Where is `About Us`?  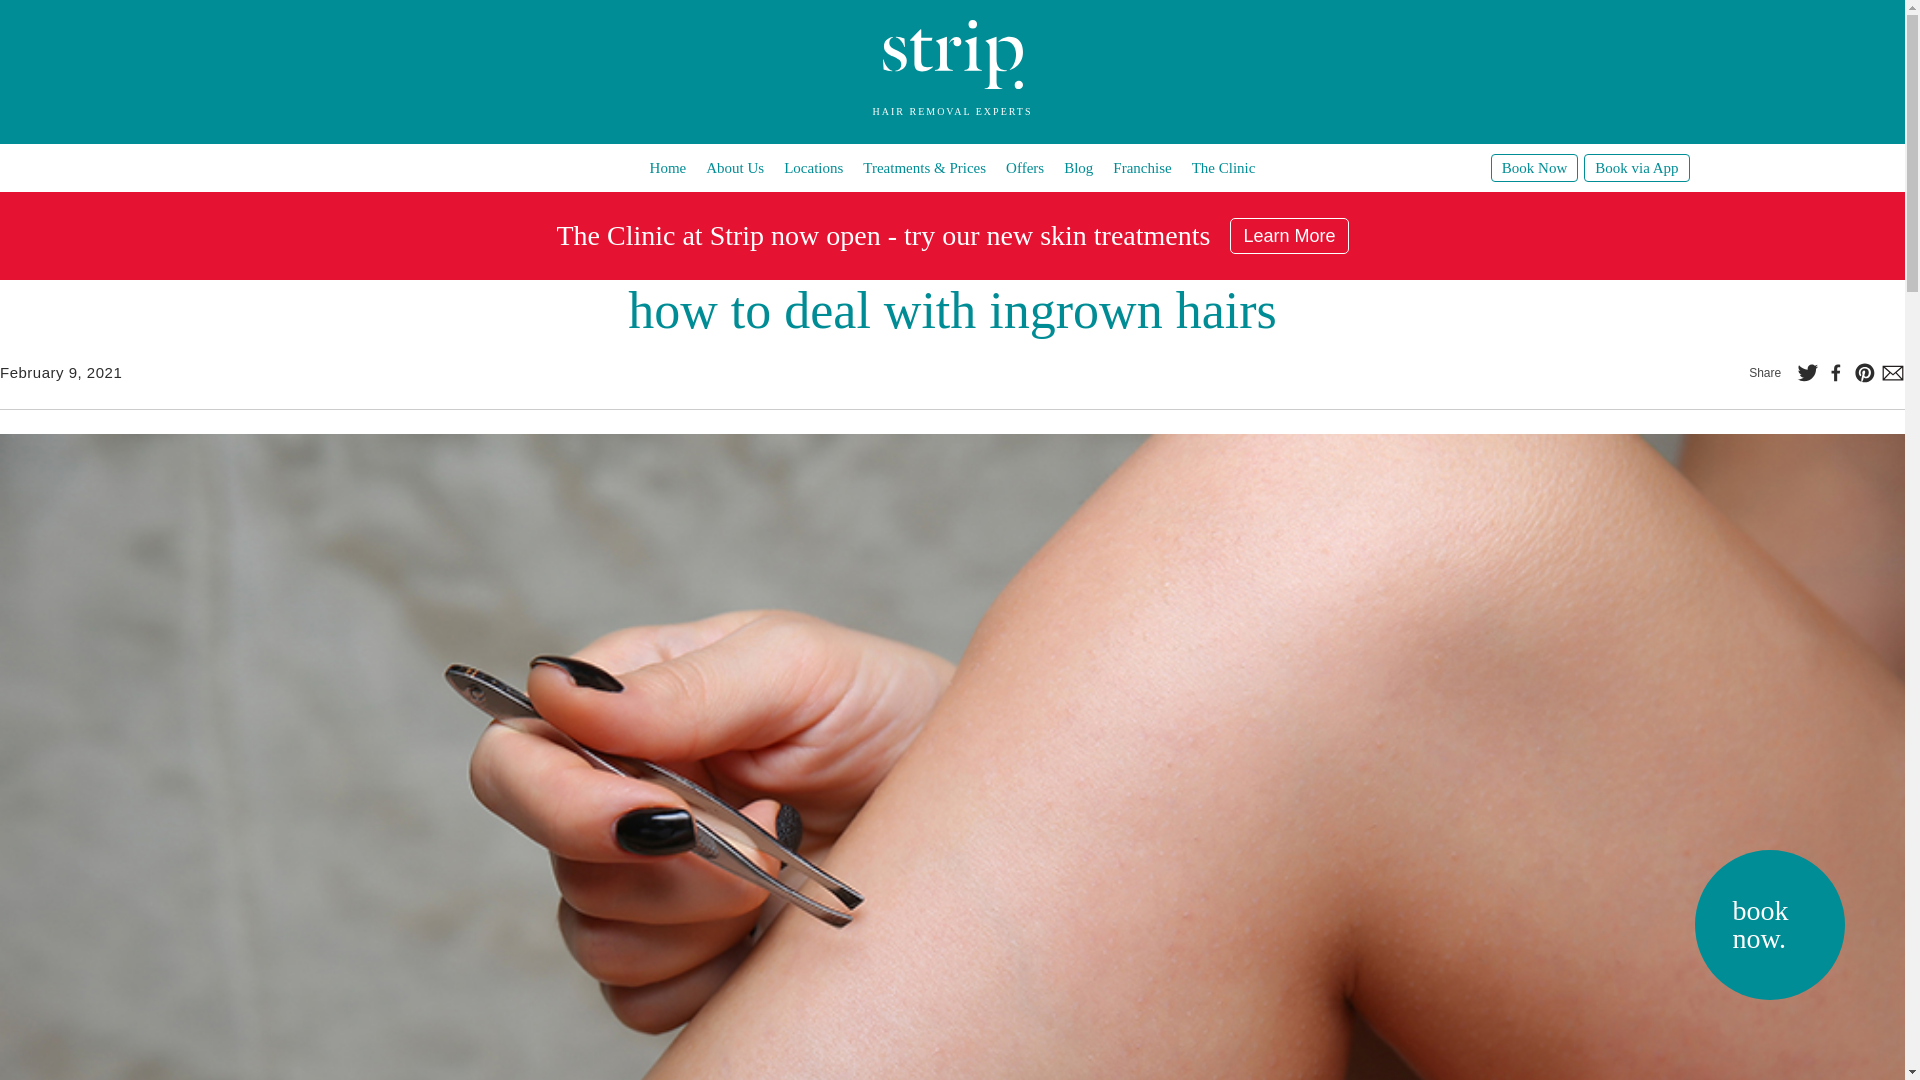 About Us is located at coordinates (735, 168).